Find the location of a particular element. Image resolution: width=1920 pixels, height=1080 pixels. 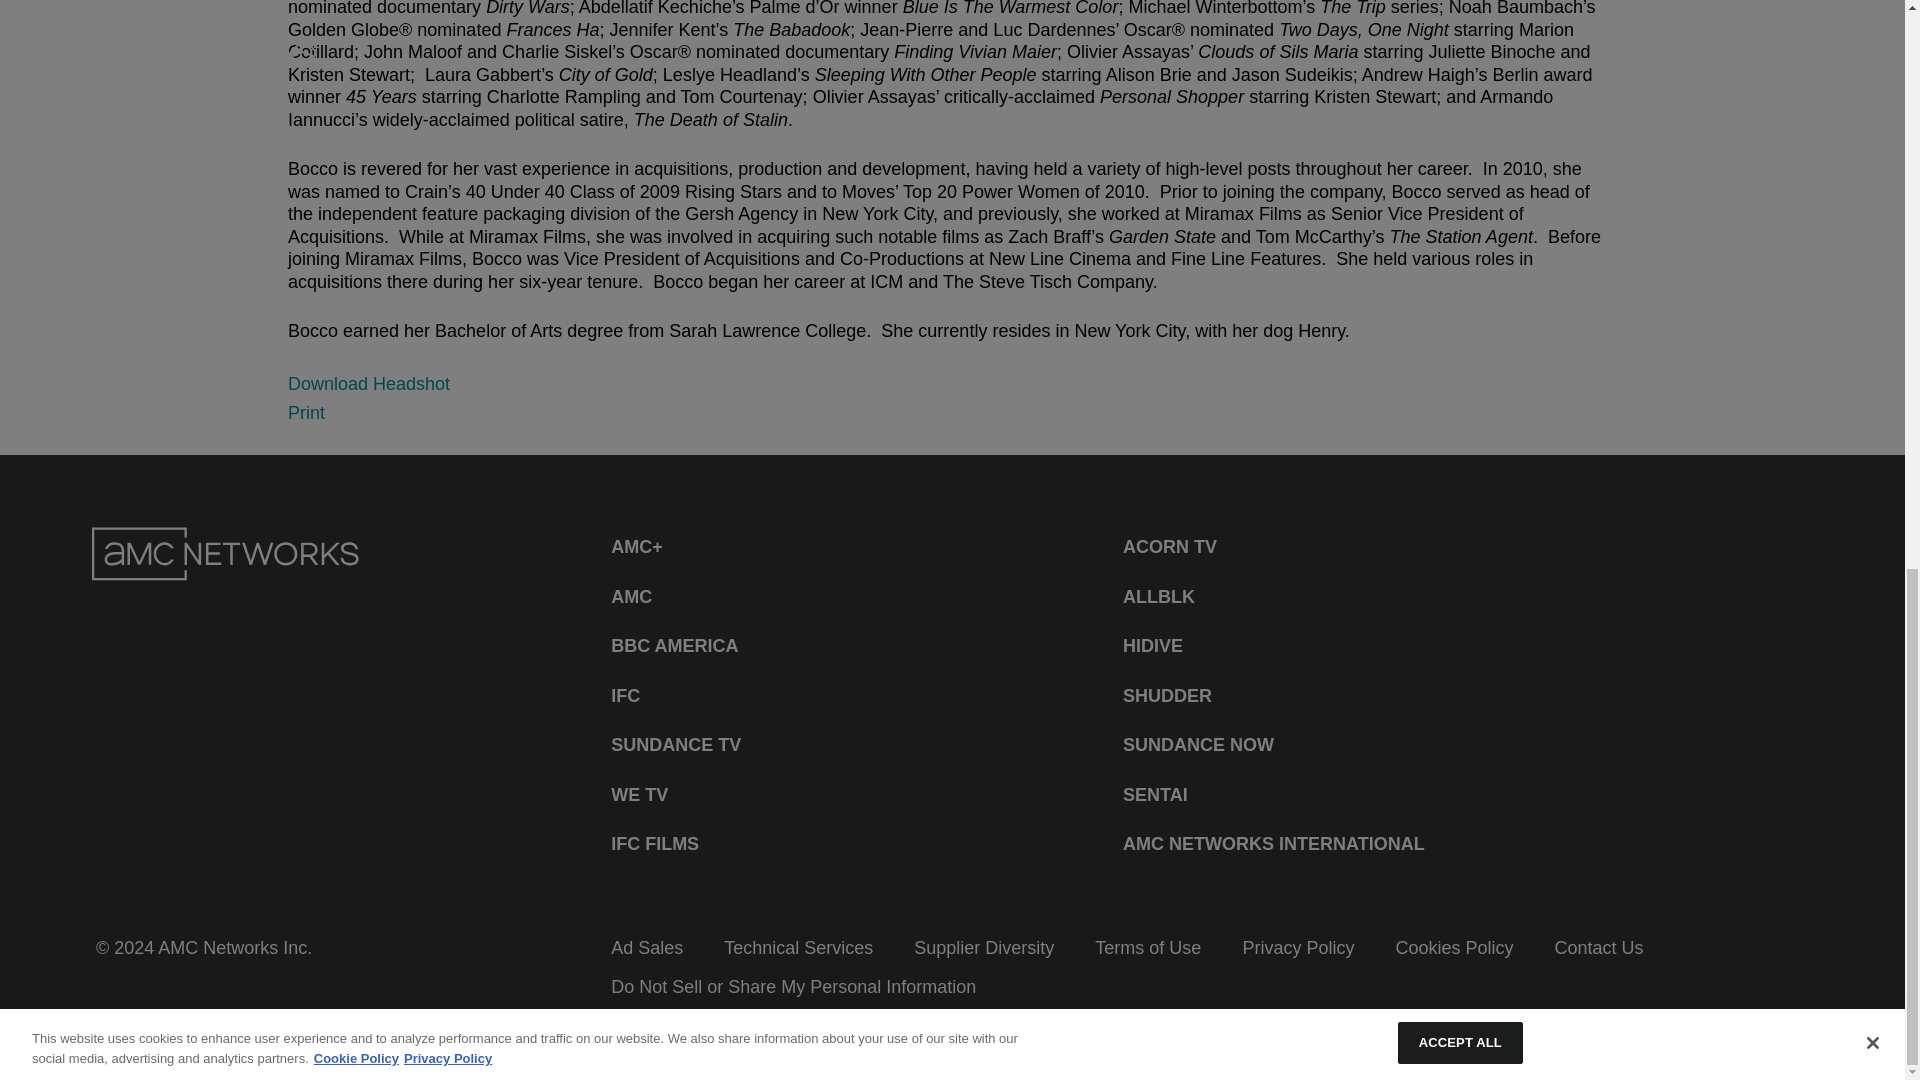

Download Headshot is located at coordinates (368, 384).